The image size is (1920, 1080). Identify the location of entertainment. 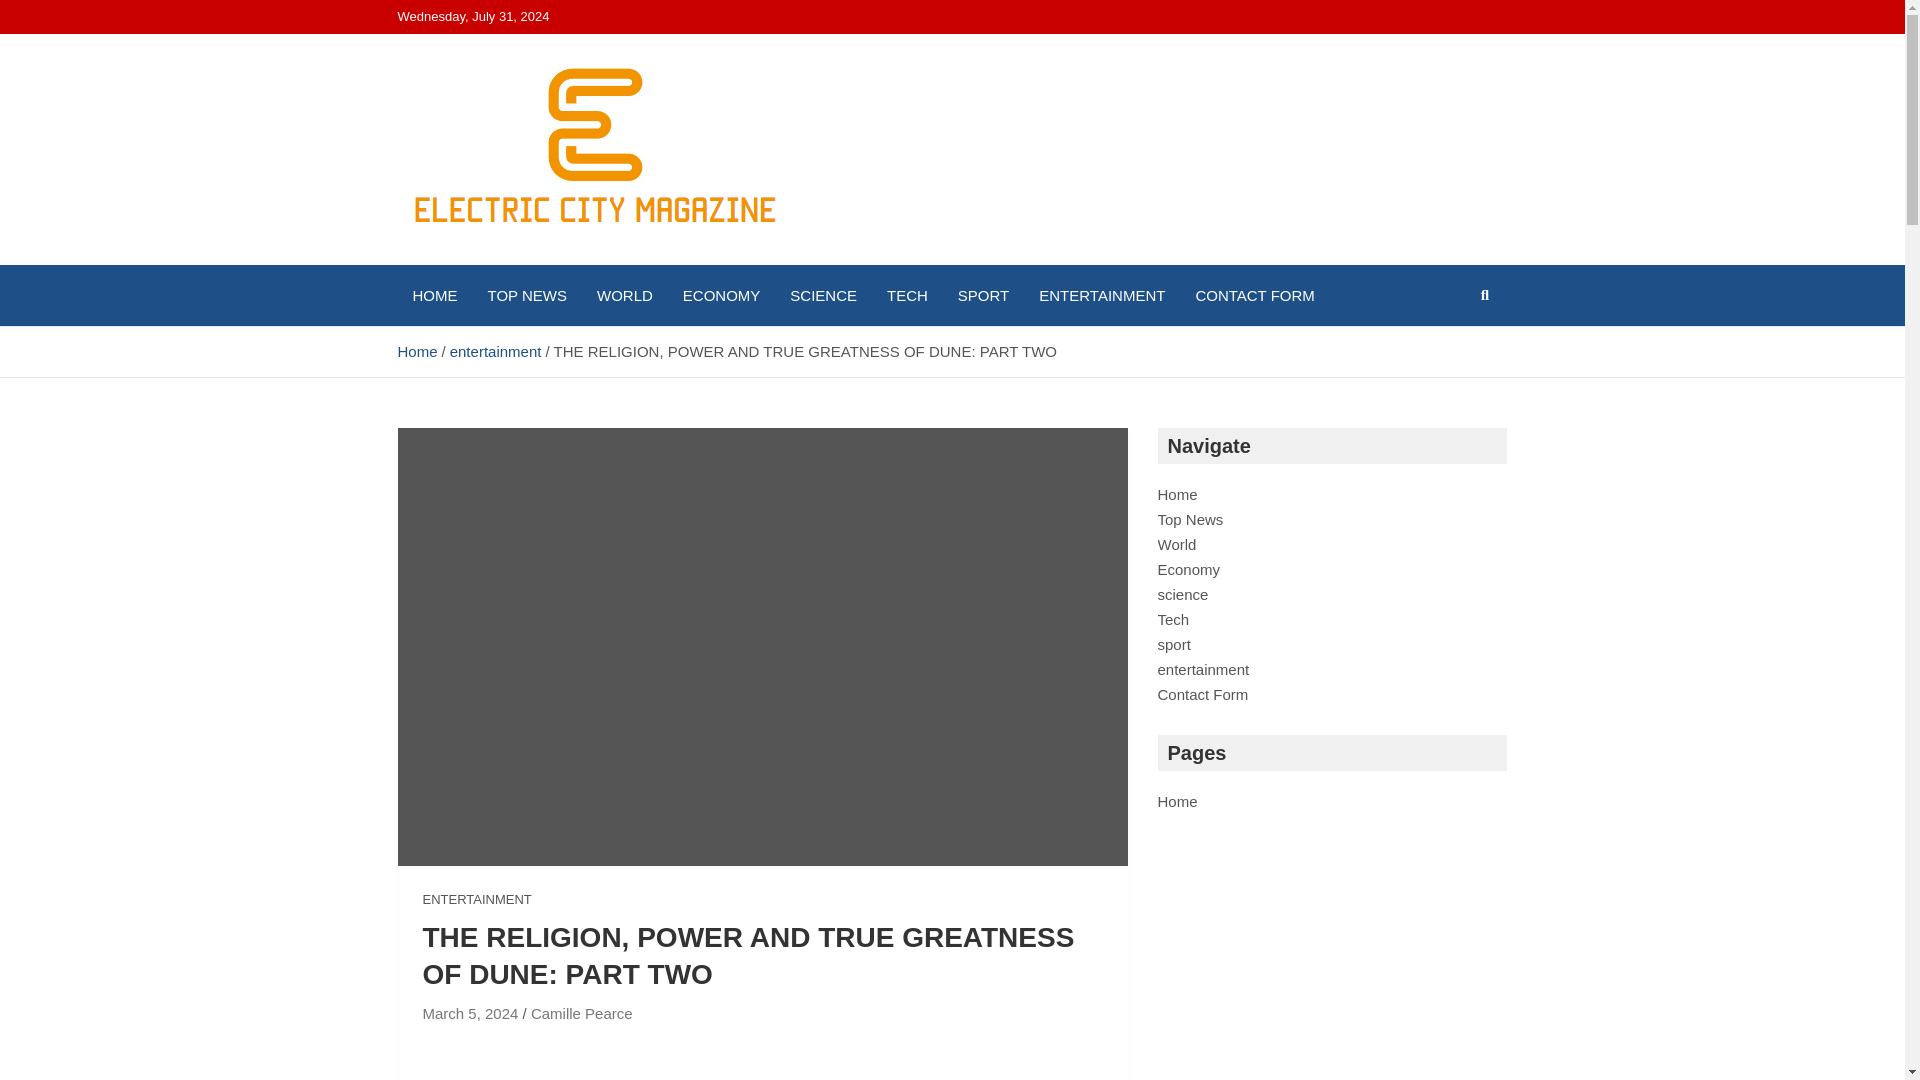
(1203, 669).